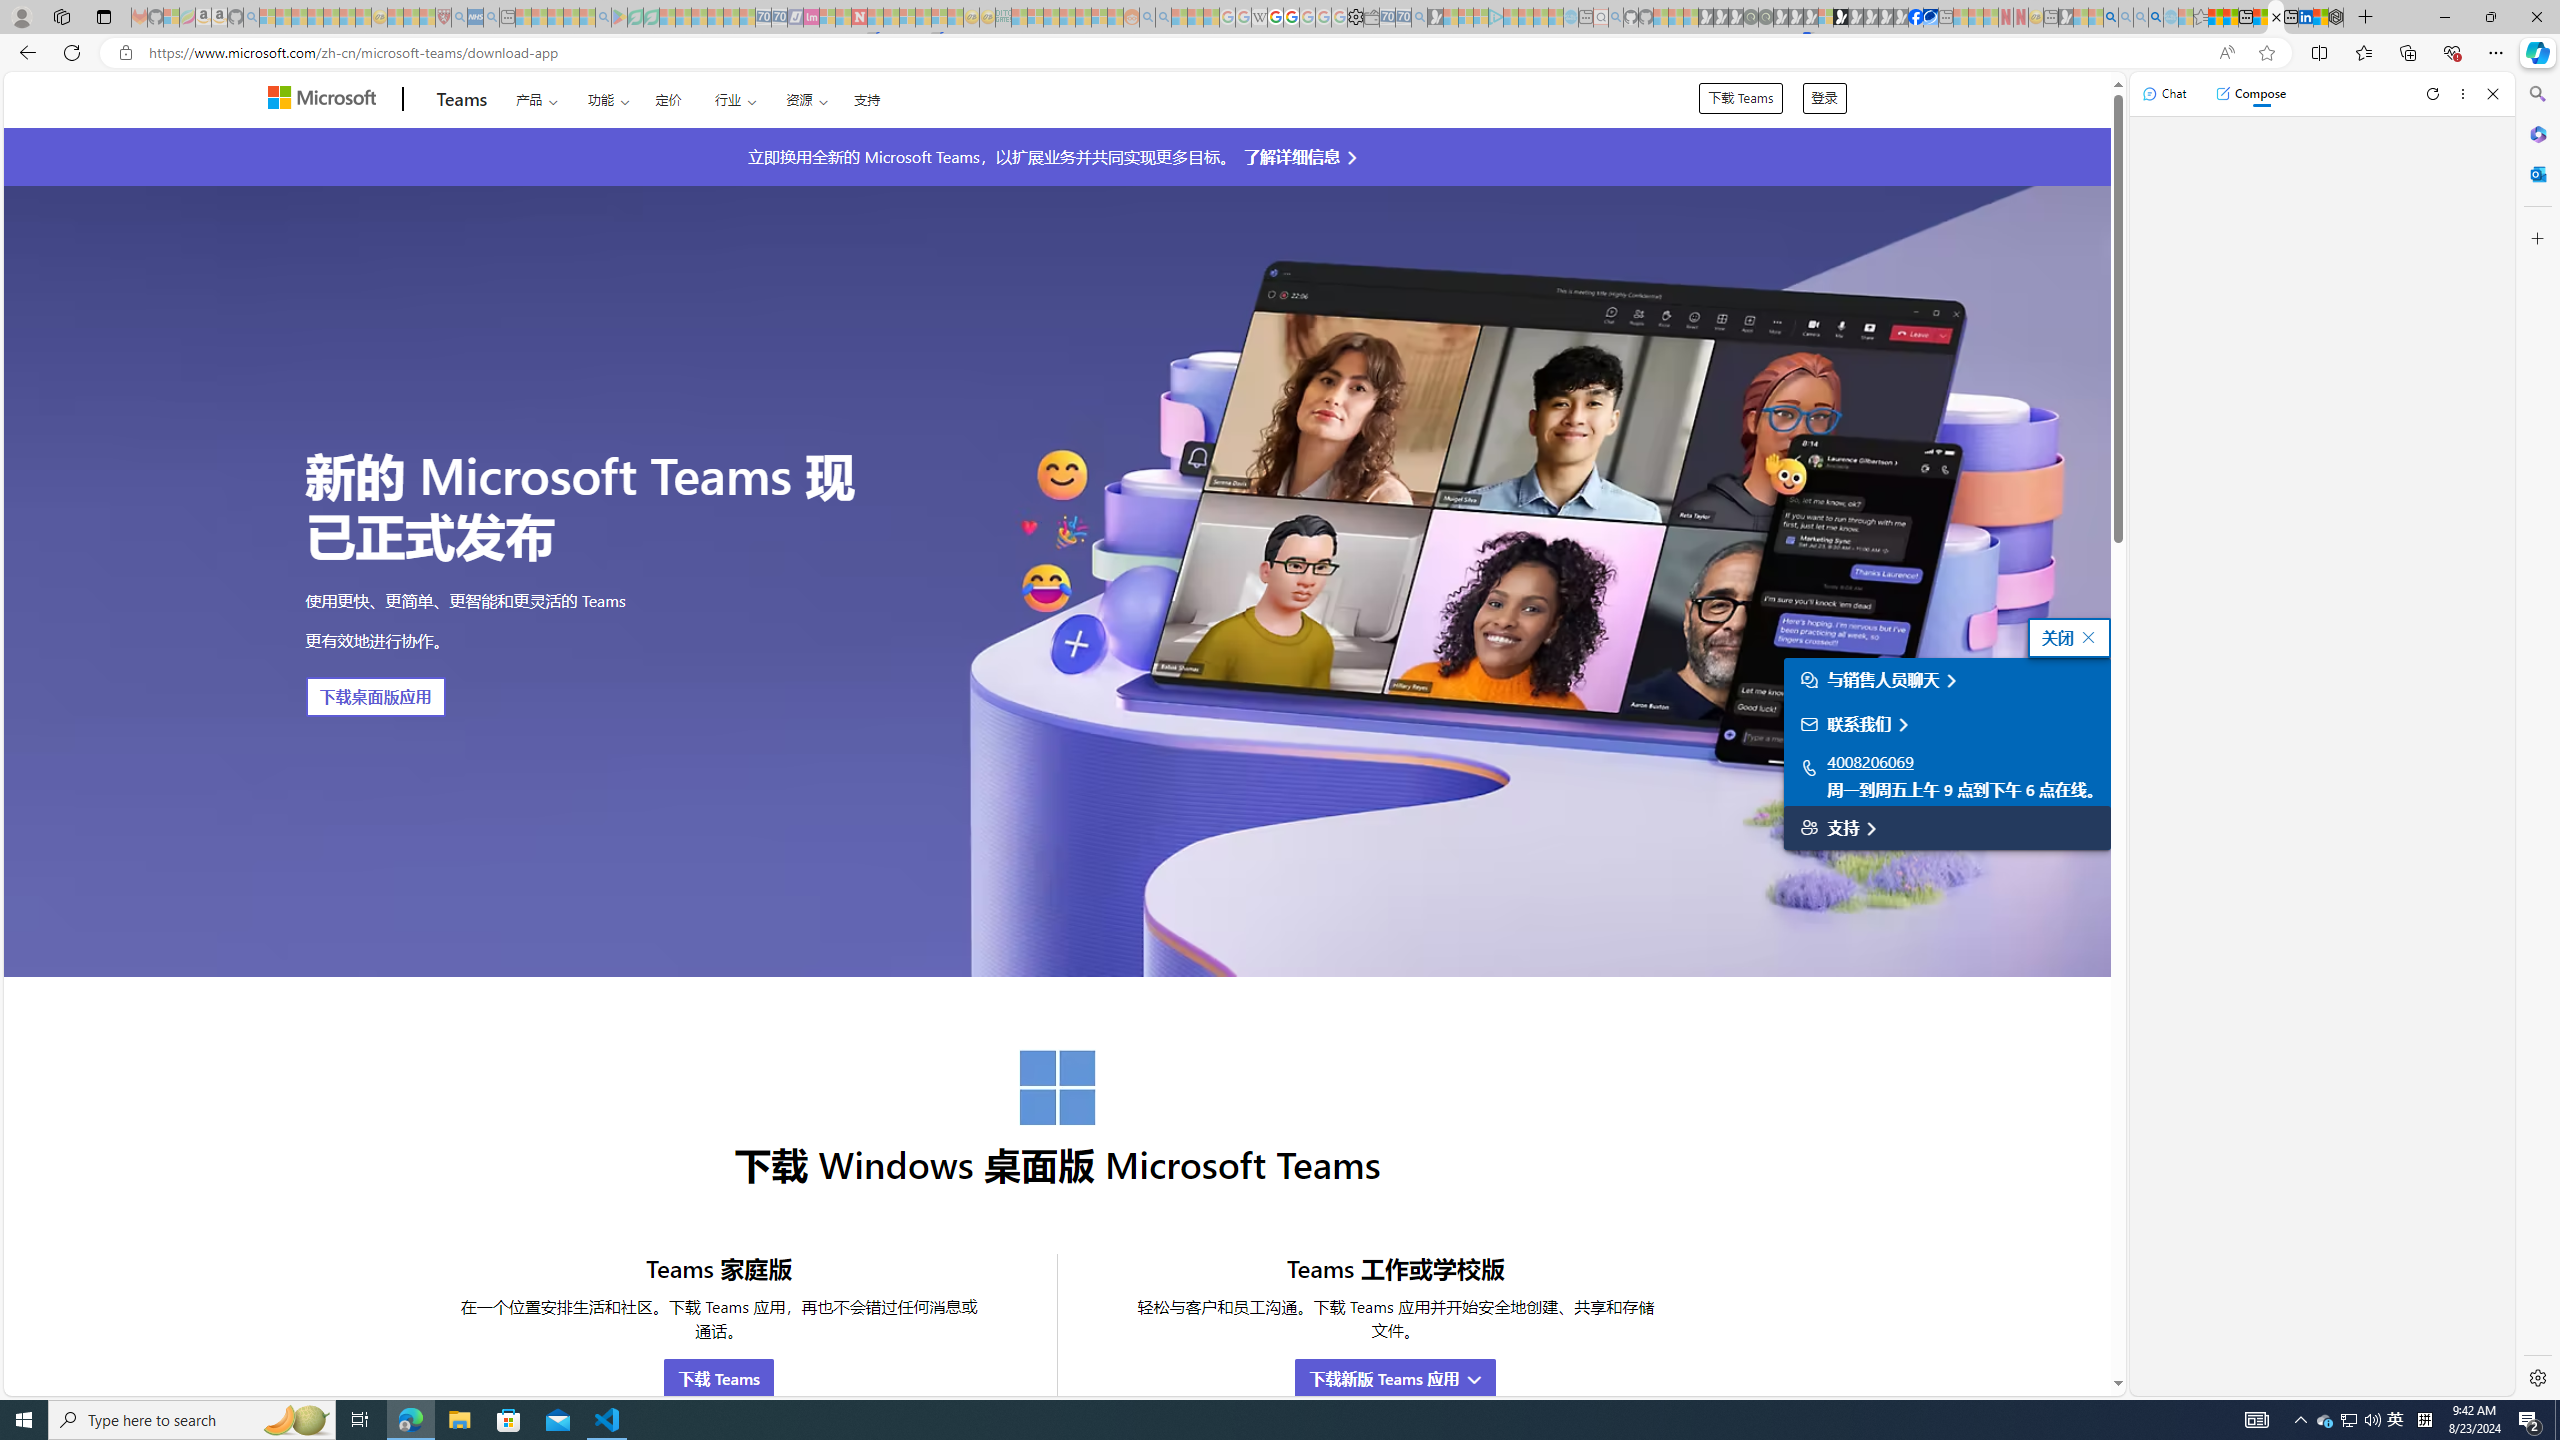  I want to click on Latest Politics News & Archive | Newsweek.com - Sleeping, so click(858, 17).